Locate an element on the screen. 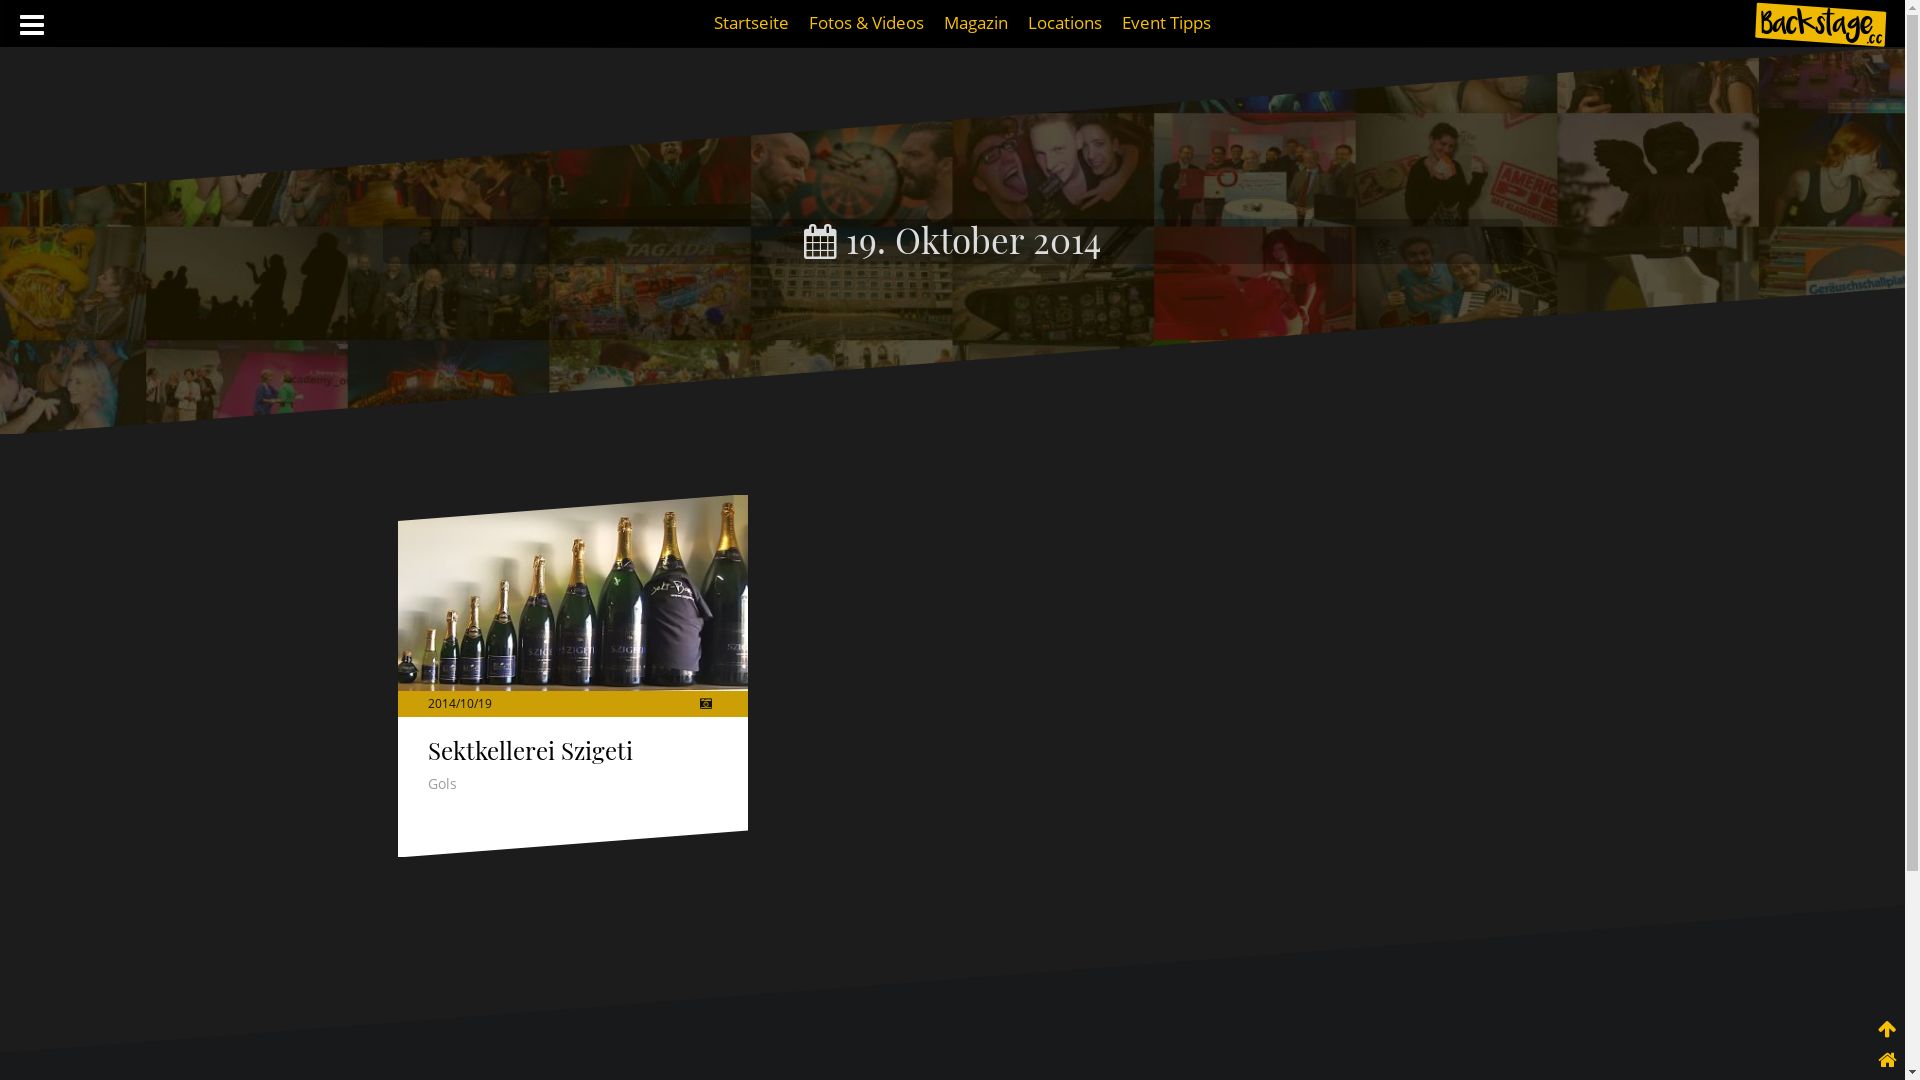  Event Tipps is located at coordinates (1166, 22).